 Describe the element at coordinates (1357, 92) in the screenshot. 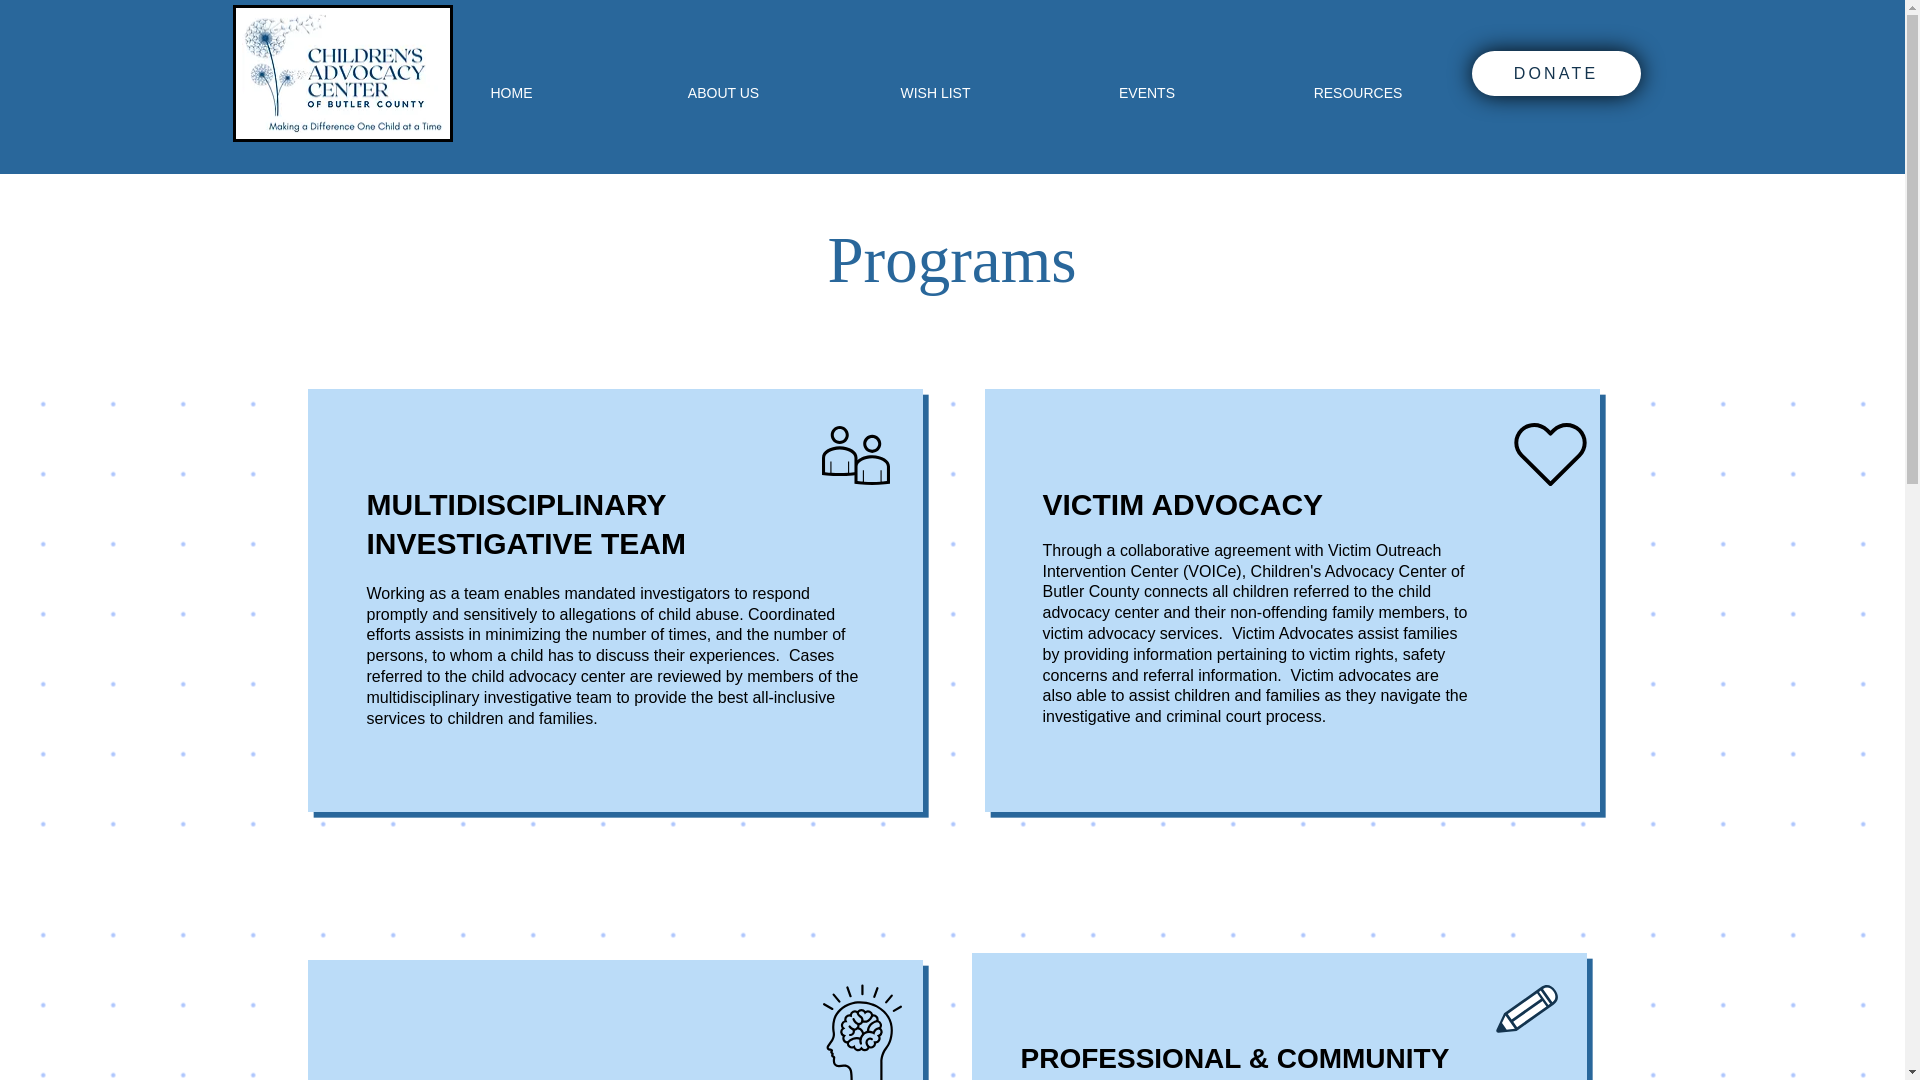

I see `RESOURCES` at that location.